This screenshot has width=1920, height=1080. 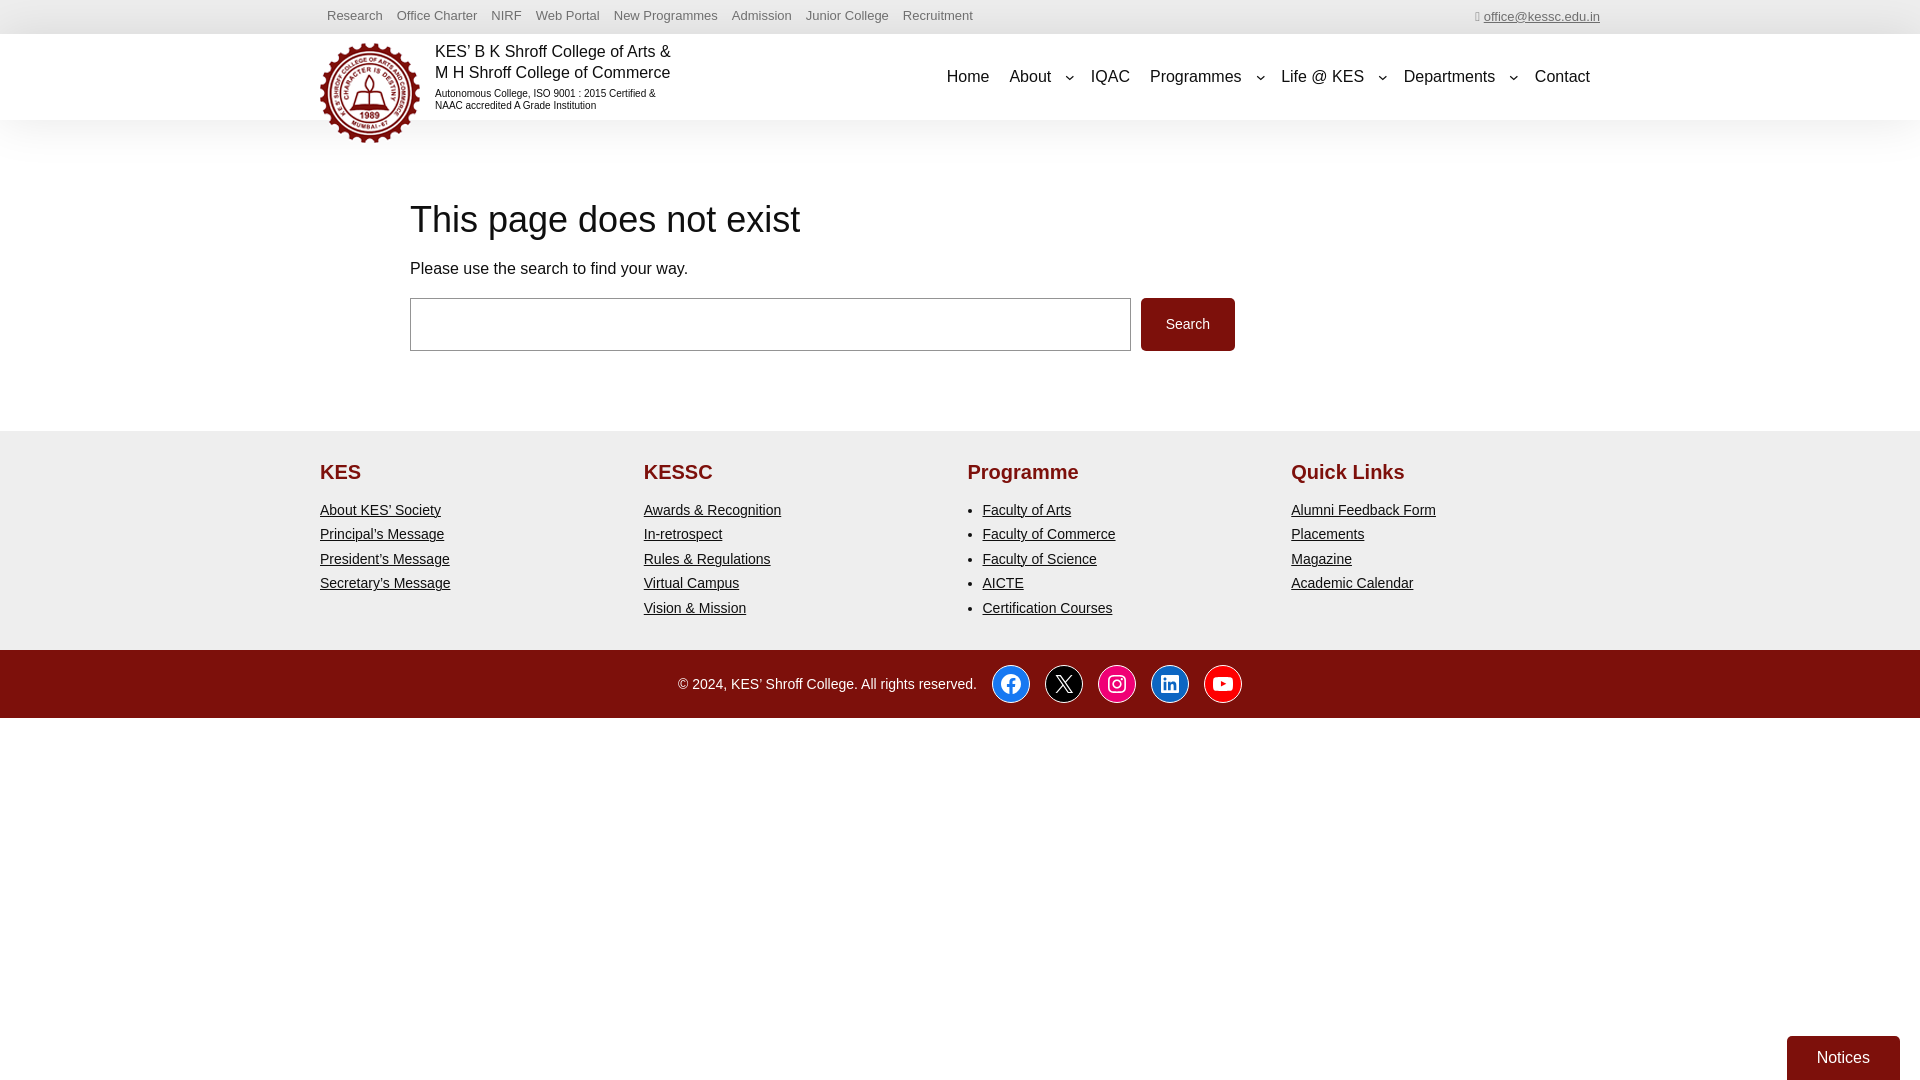 I want to click on Web Portal, so click(x=568, y=16).